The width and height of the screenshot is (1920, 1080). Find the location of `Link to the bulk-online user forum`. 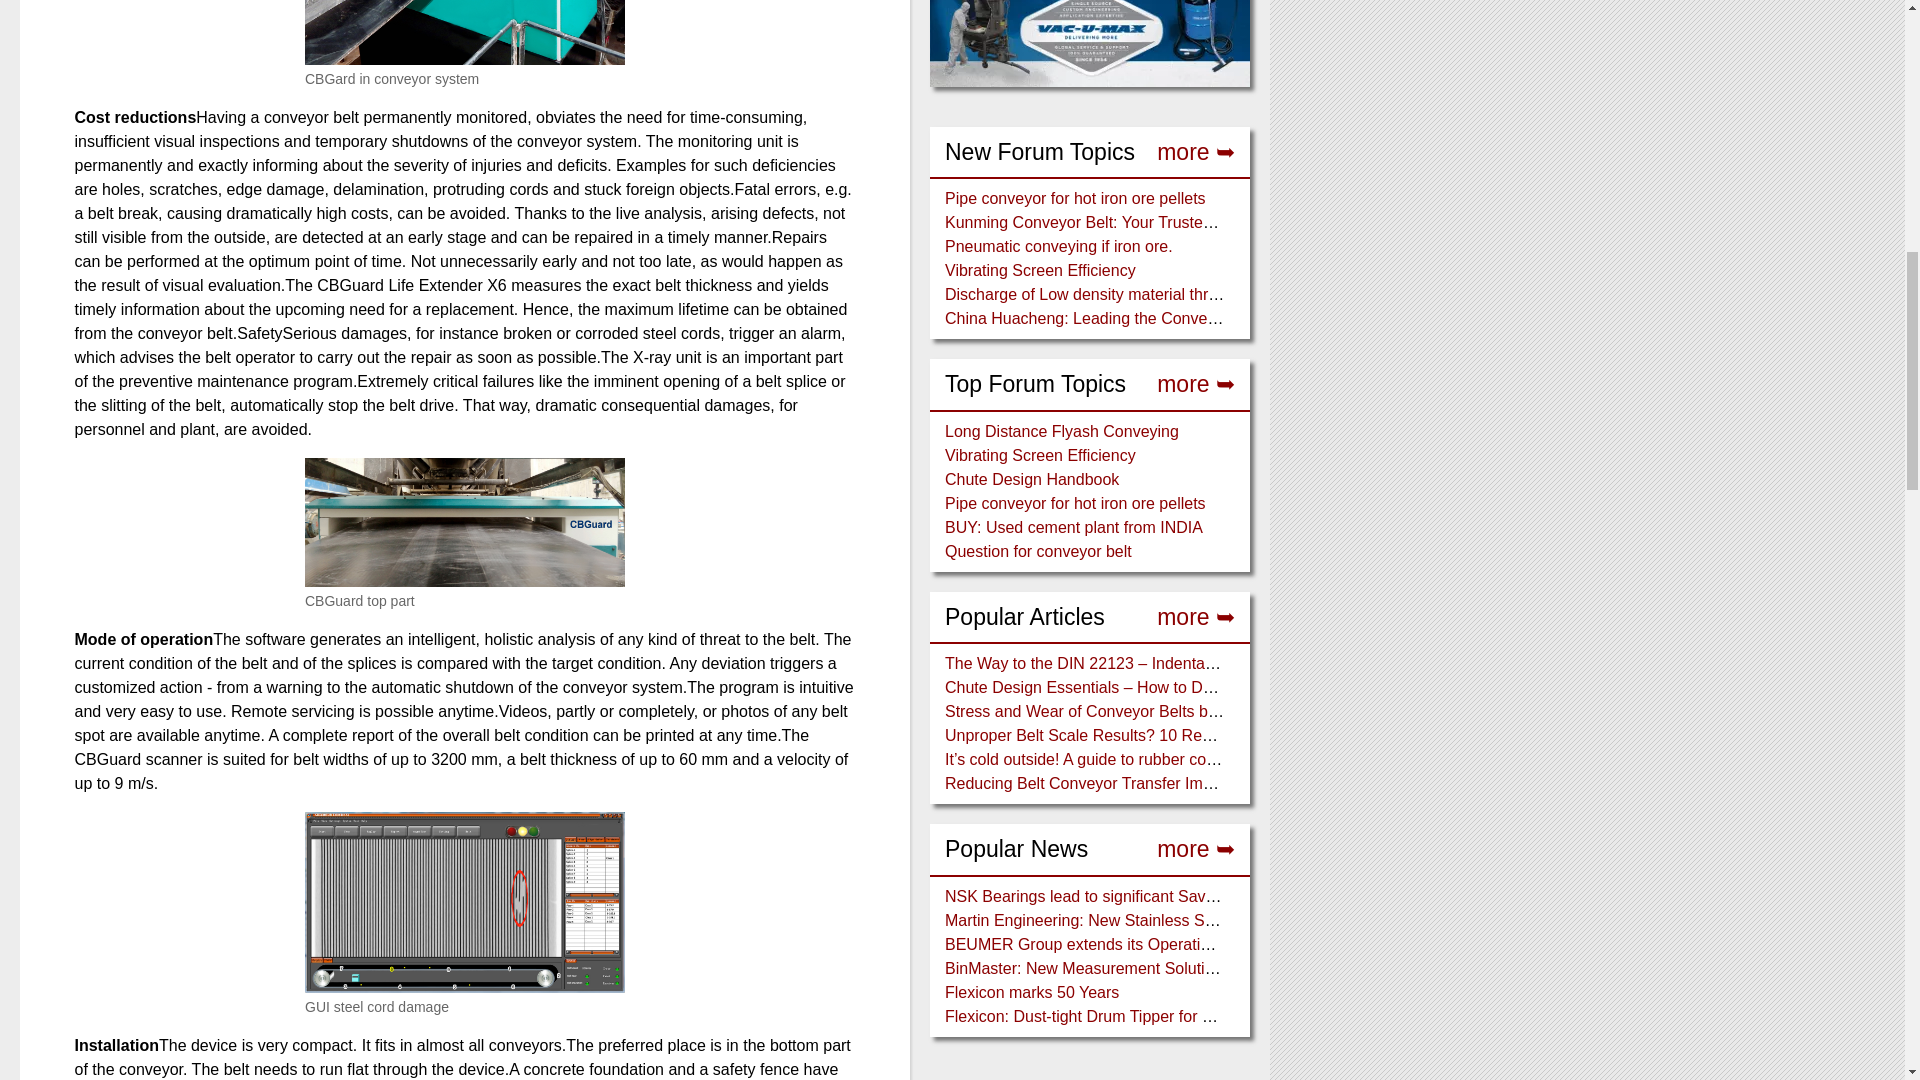

Link to the bulk-online user forum is located at coordinates (1196, 618).